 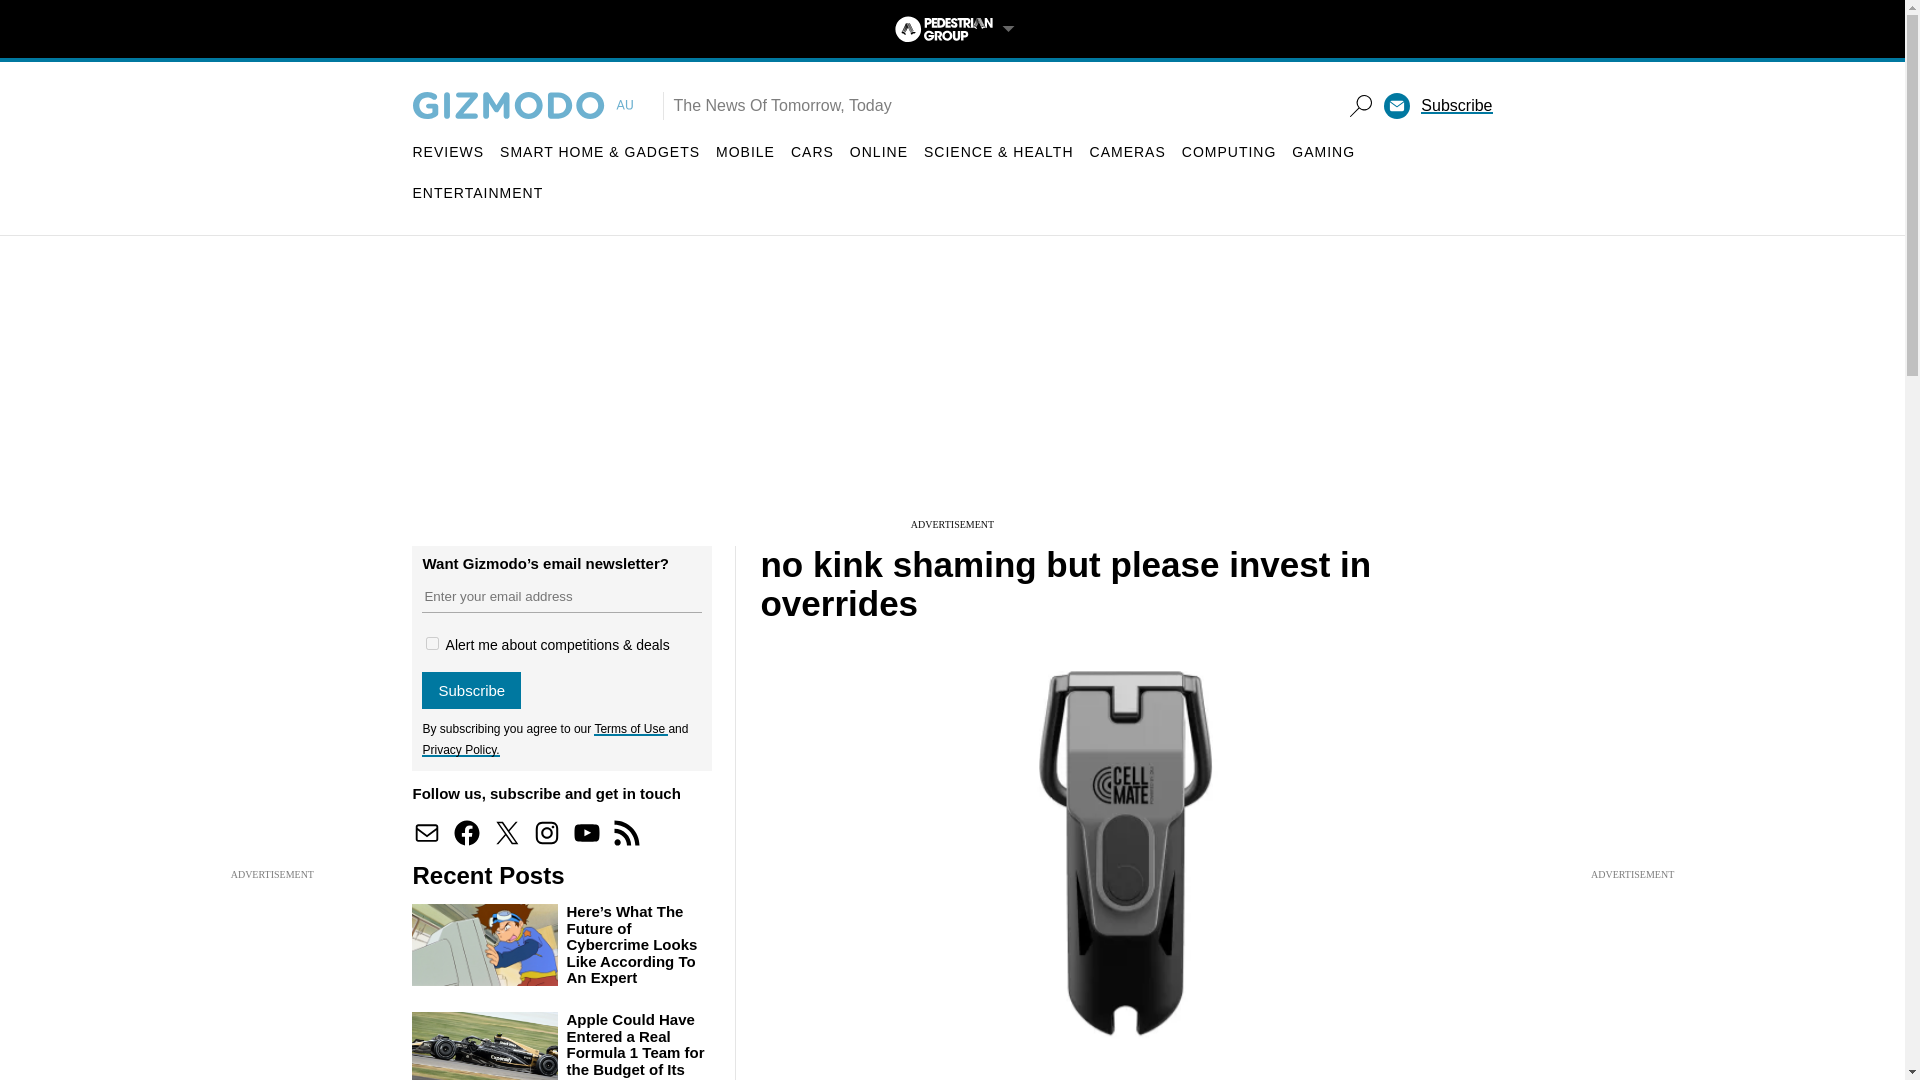 I want to click on CARS, so click(x=812, y=152).